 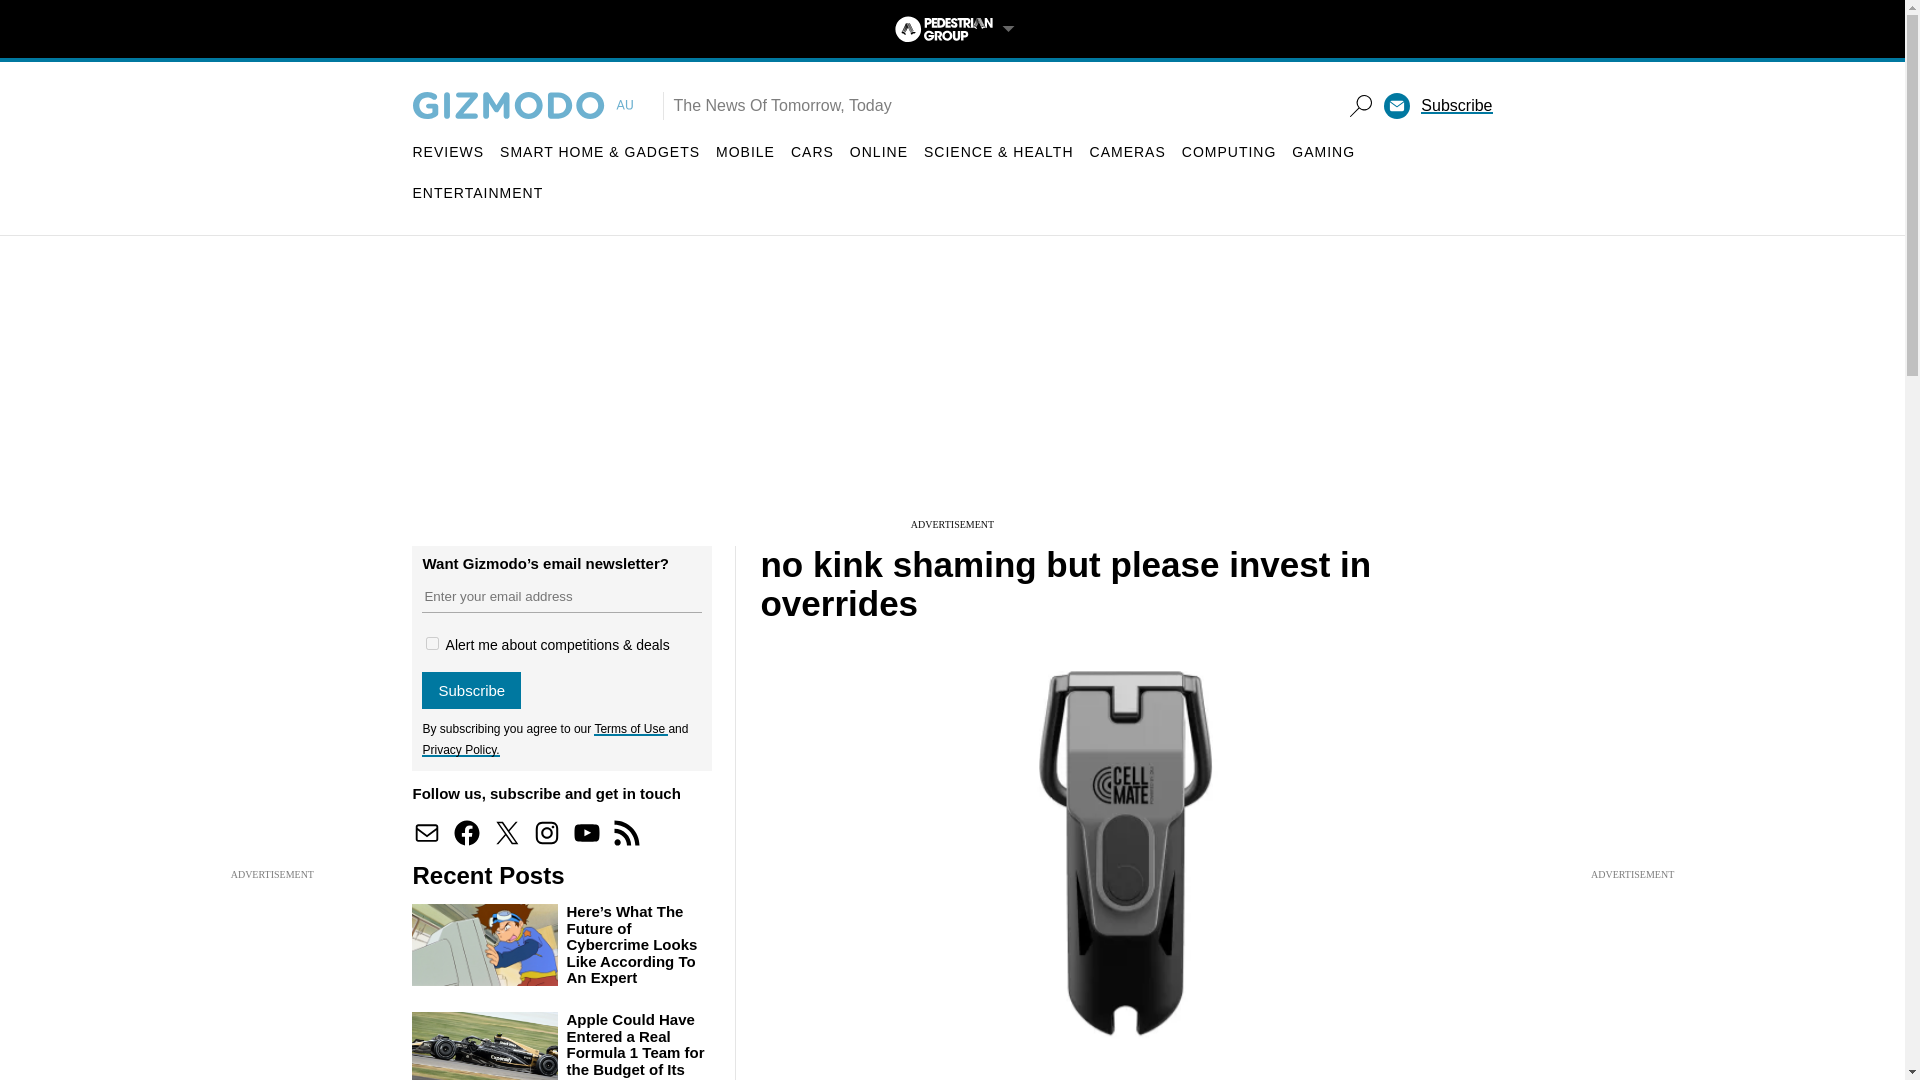 I want to click on CARS, so click(x=812, y=152).